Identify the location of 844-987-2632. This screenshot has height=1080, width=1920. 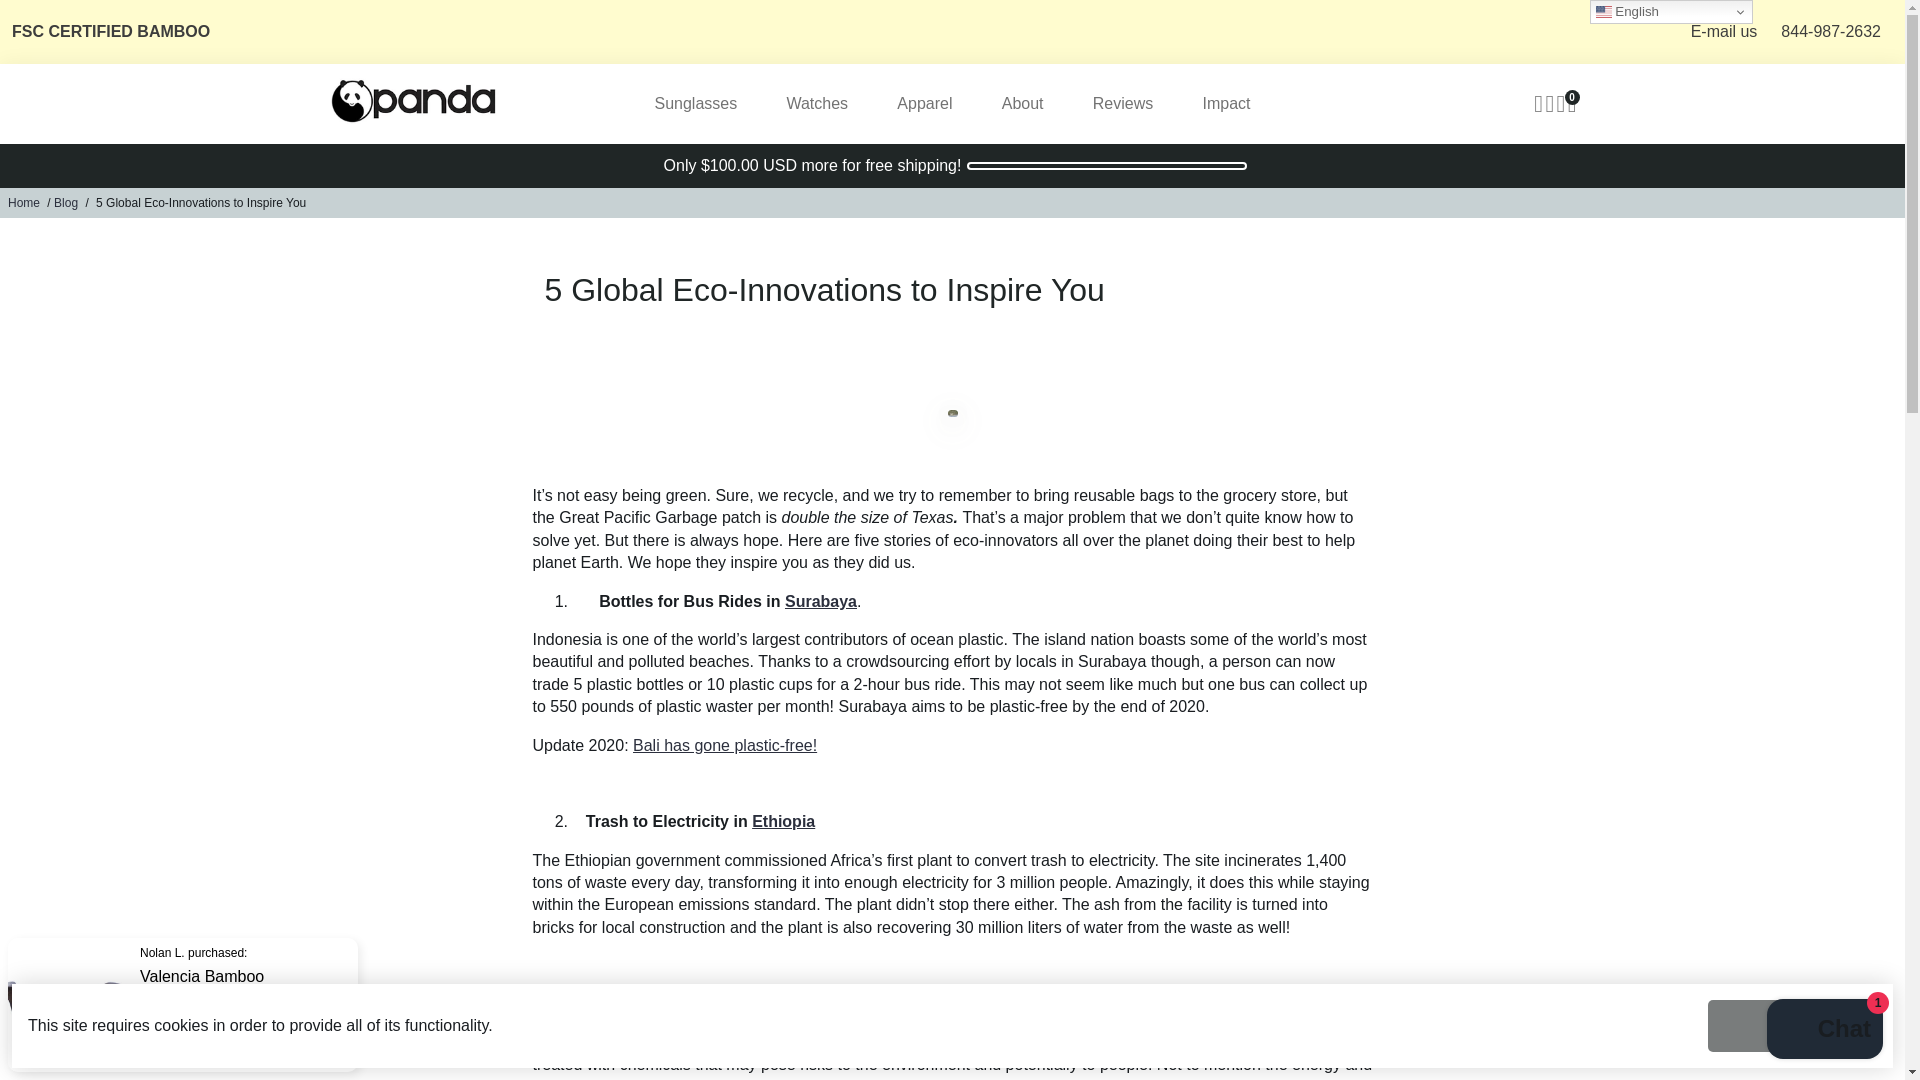
(1831, 32).